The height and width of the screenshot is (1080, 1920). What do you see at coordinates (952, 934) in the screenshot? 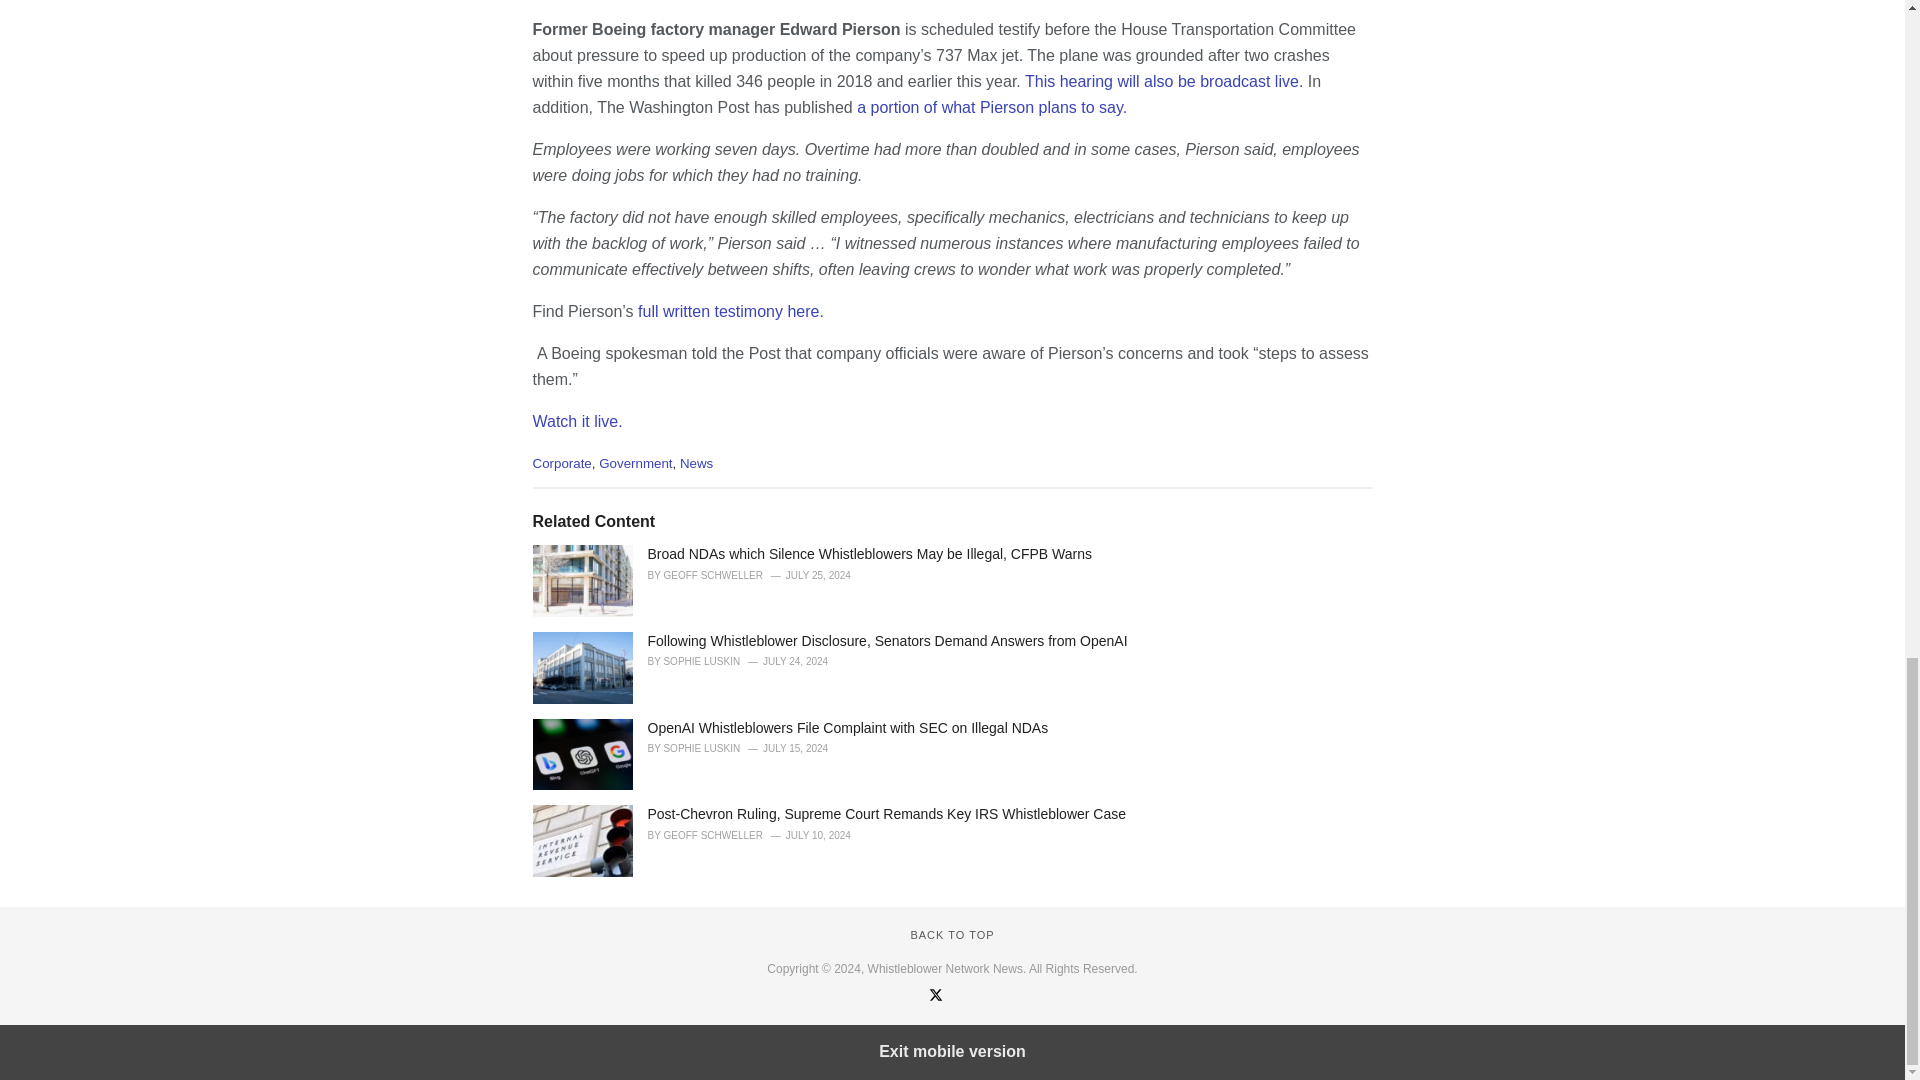
I see `BACK TO TOP` at bounding box center [952, 934].